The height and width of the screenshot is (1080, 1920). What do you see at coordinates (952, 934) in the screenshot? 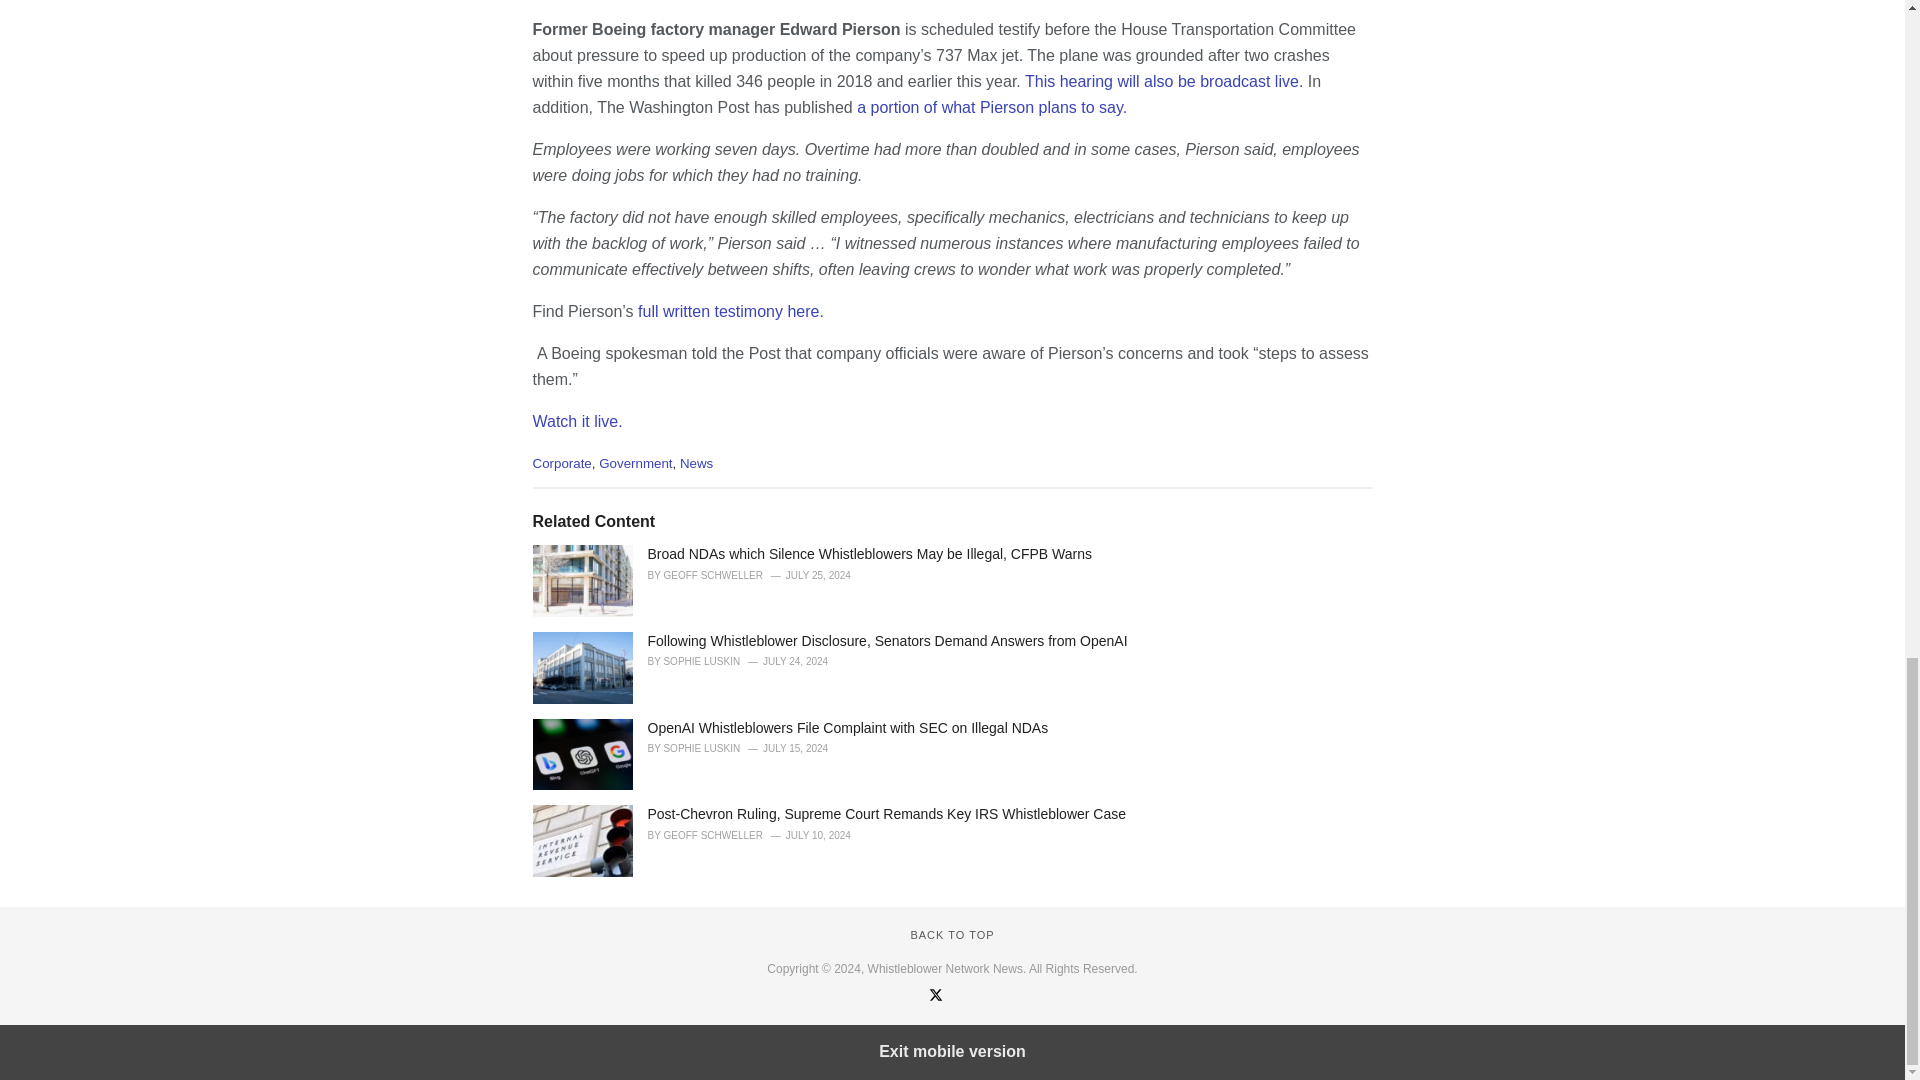
I see `BACK TO TOP` at bounding box center [952, 934].